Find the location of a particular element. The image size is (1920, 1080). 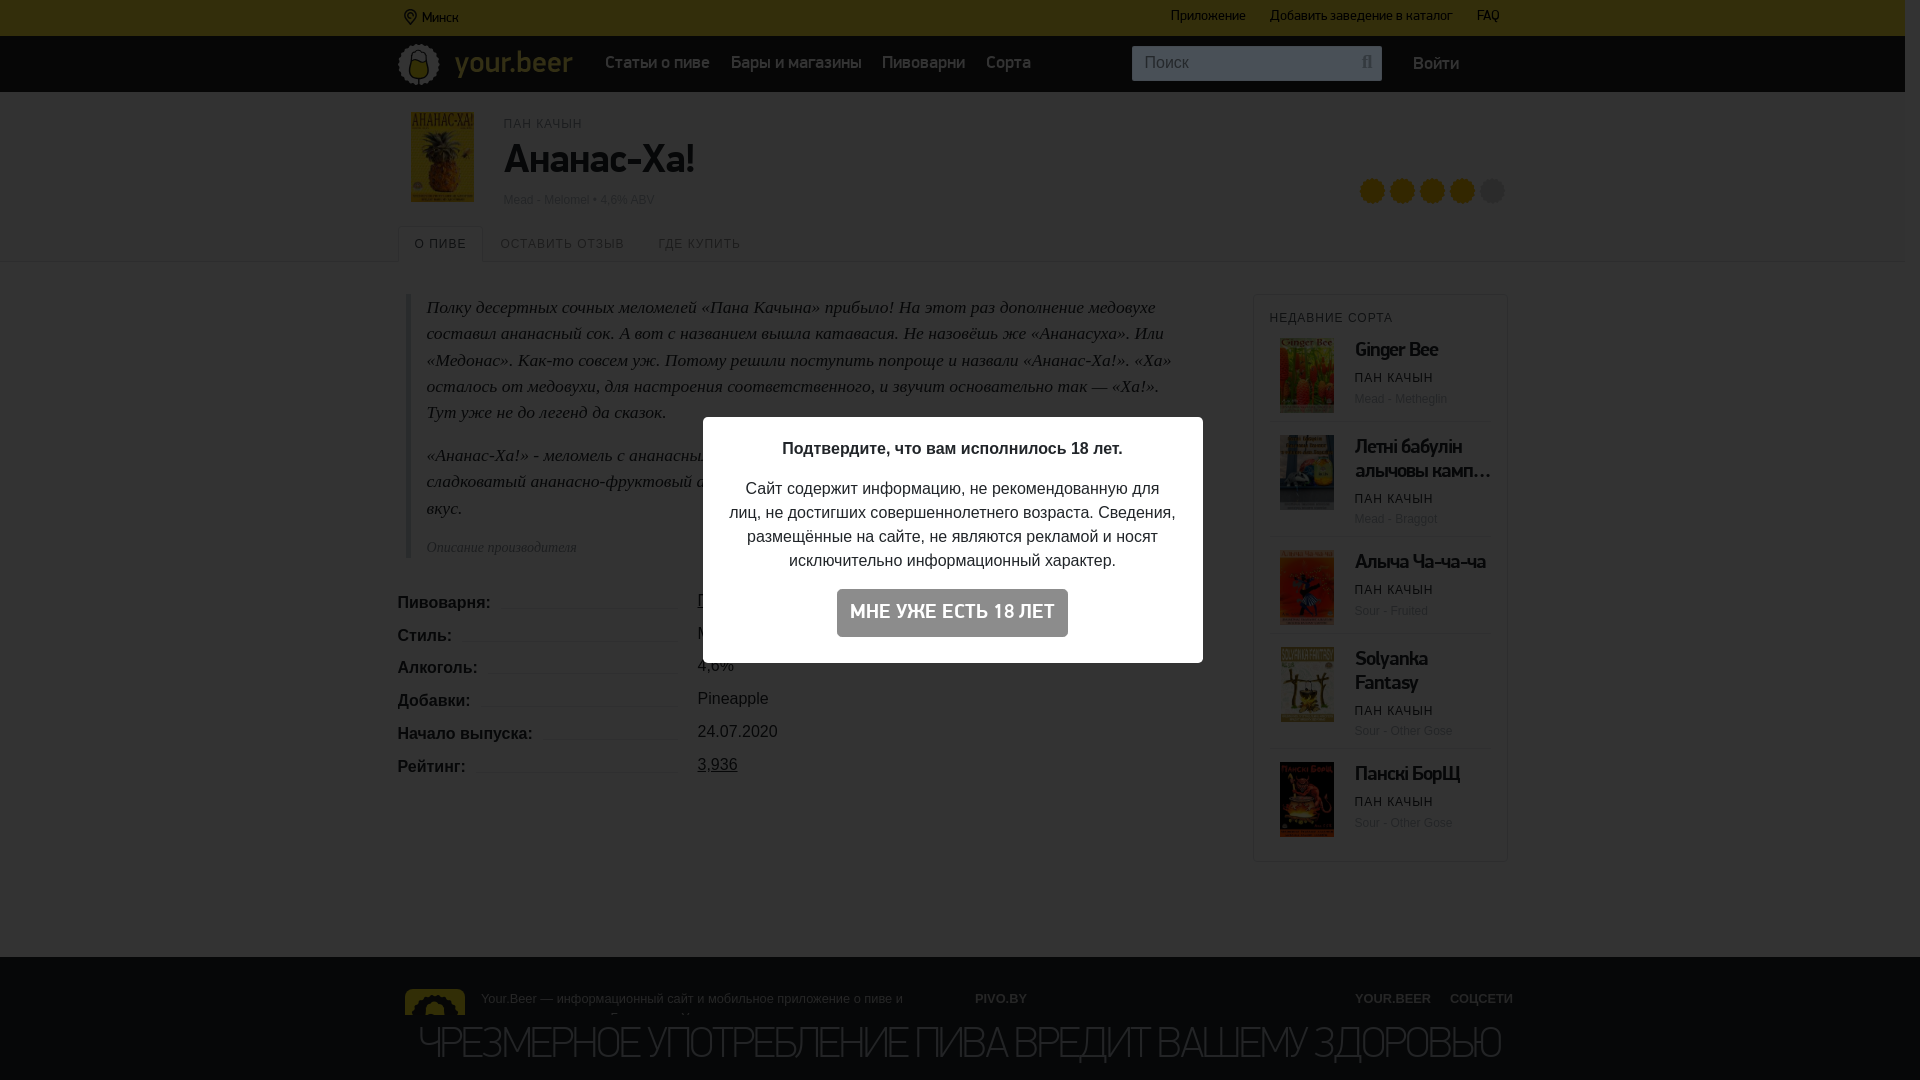

Twitter is located at coordinates (1469, 1070).